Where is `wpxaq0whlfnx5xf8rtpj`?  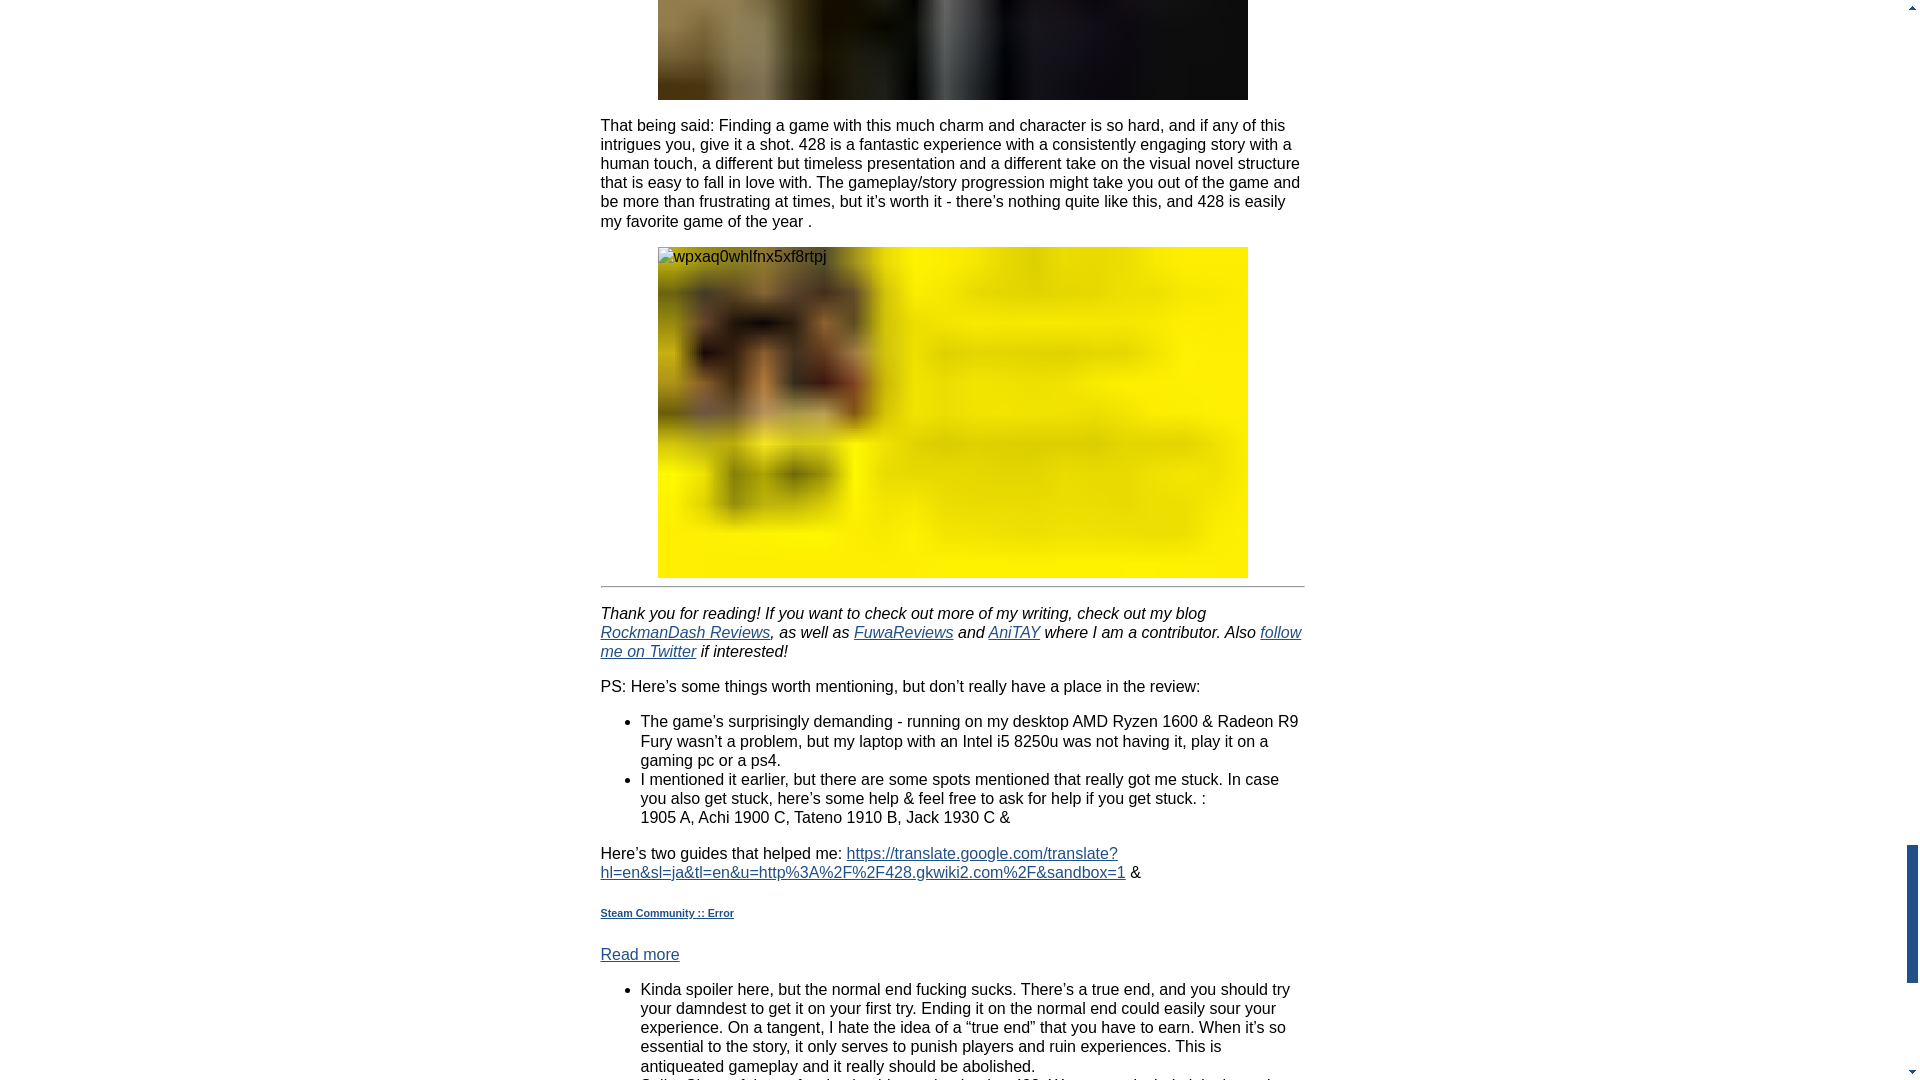 wpxaq0whlfnx5xf8rtpj is located at coordinates (953, 412).